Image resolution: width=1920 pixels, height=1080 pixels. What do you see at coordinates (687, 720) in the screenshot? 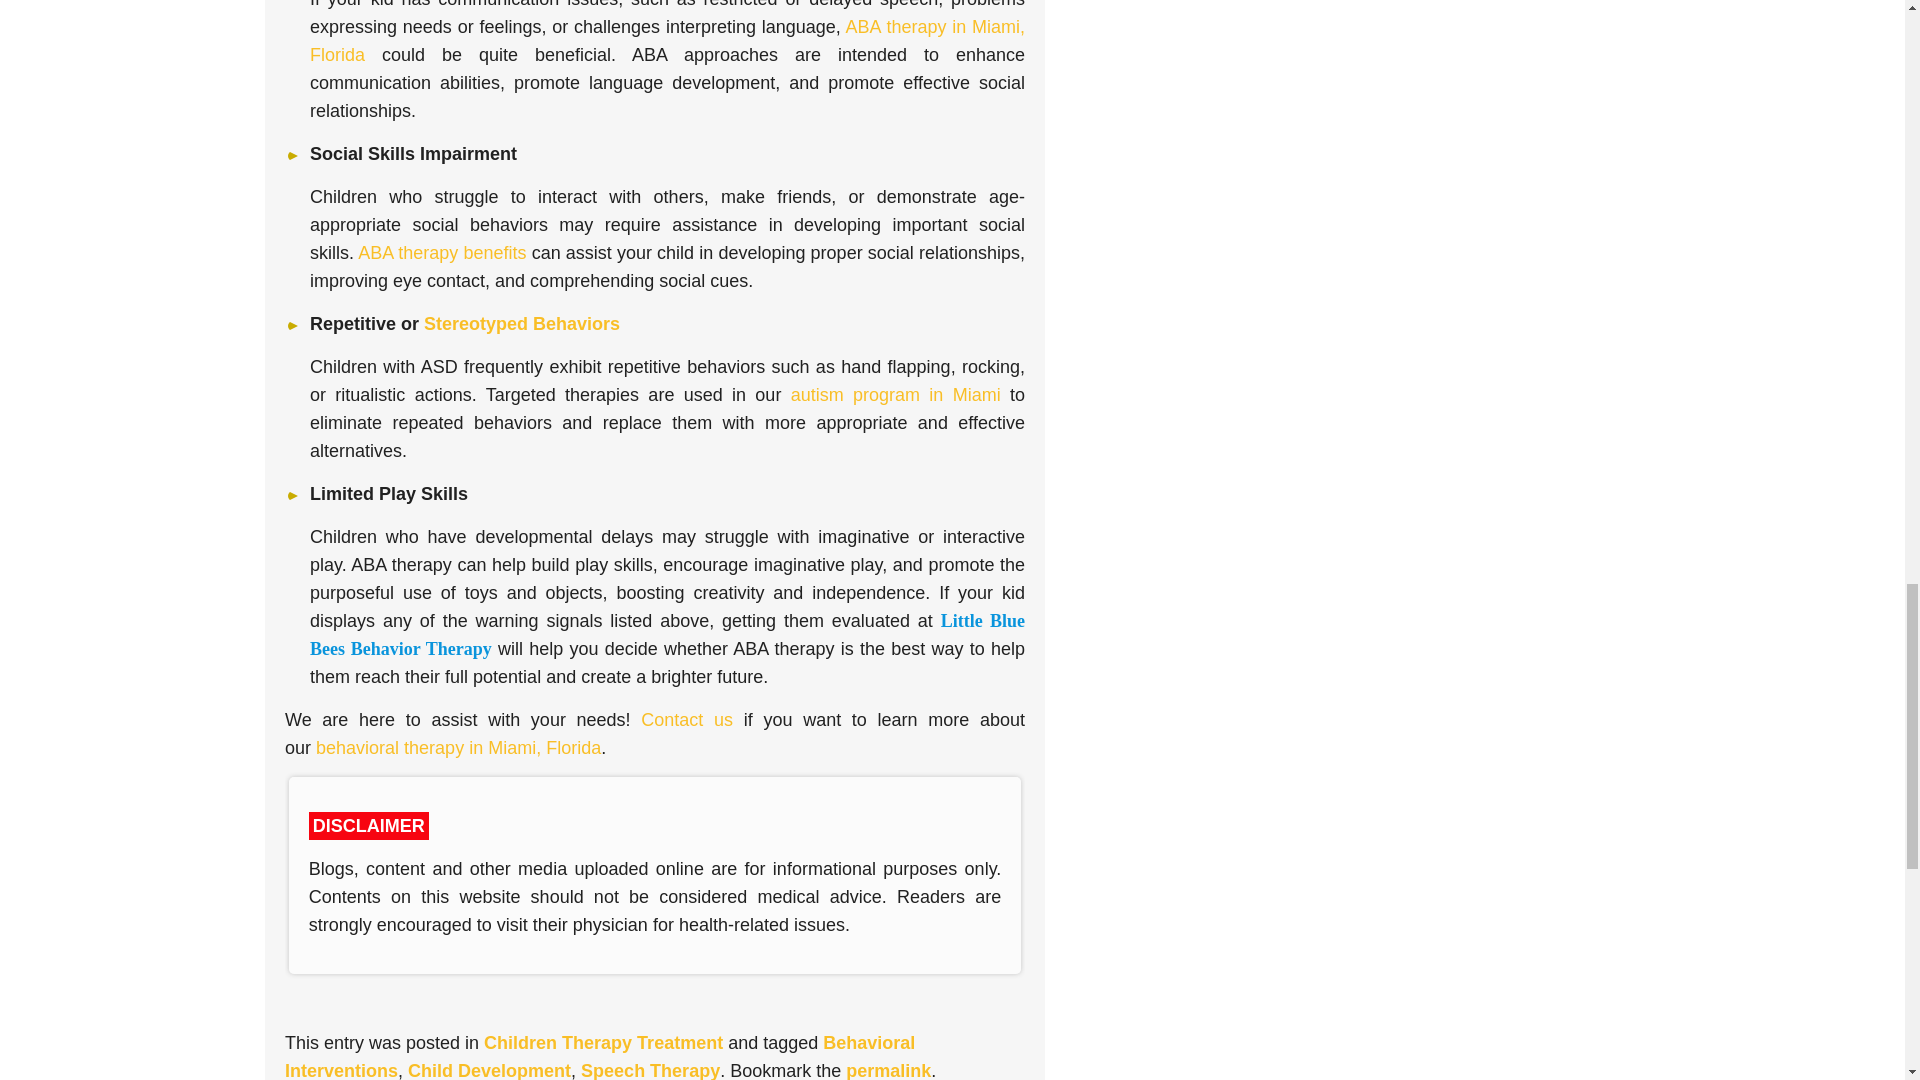
I see `Contact us` at bounding box center [687, 720].